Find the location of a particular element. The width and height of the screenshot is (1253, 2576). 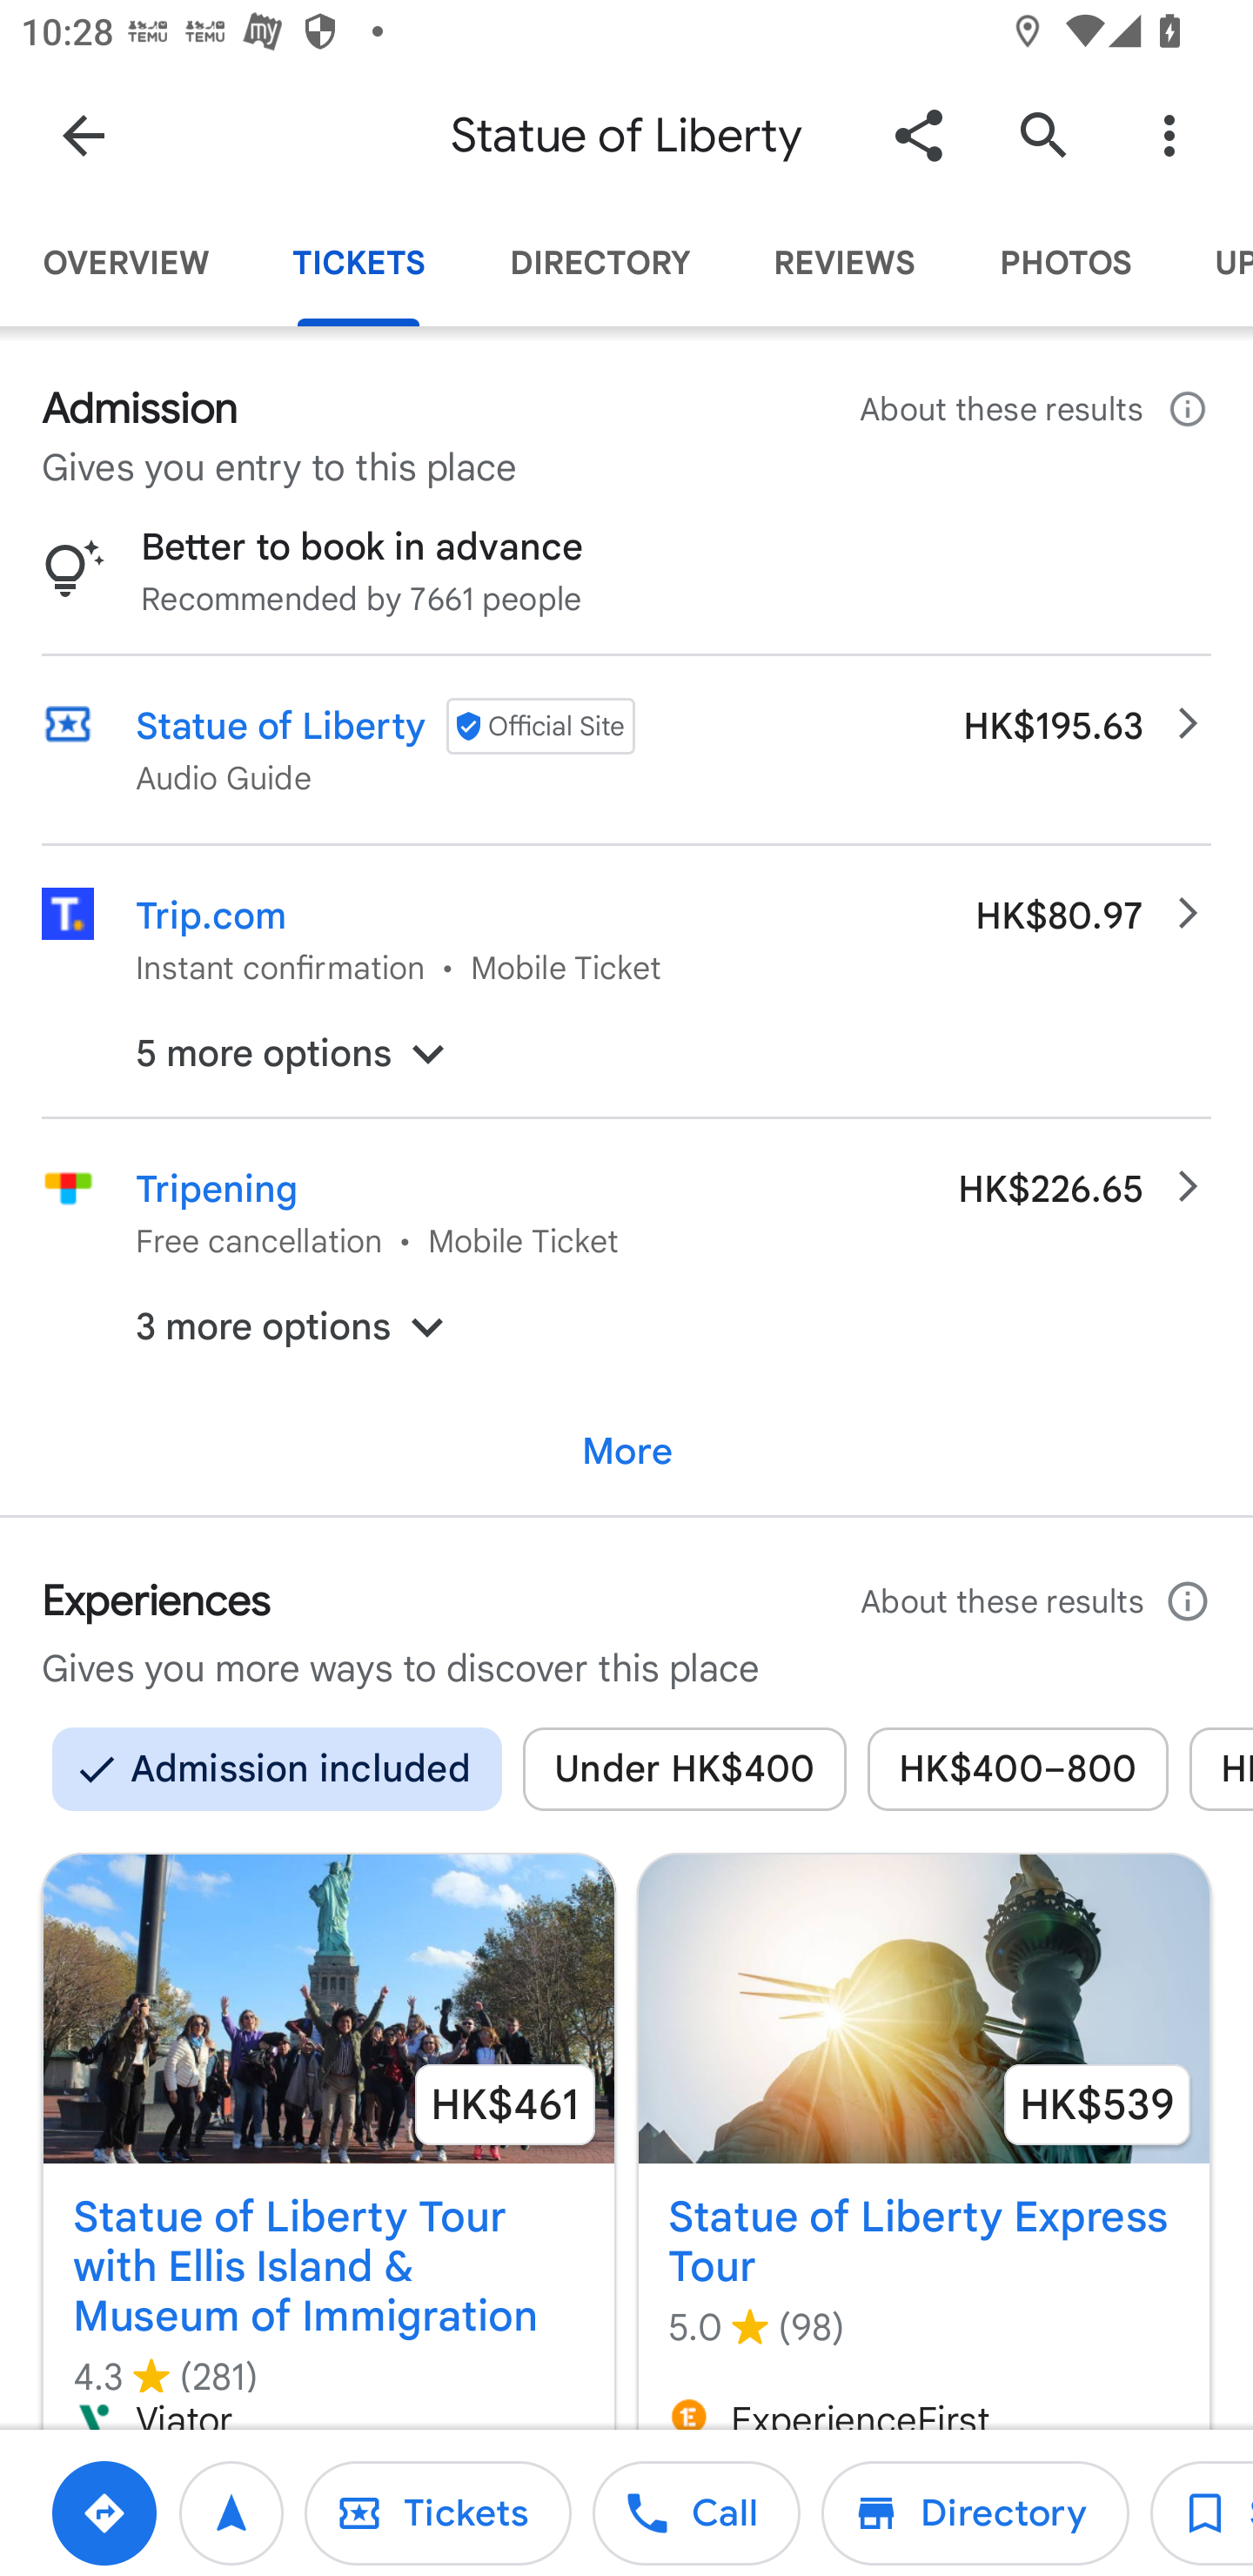

OVERVIEW Overview is located at coordinates (125, 263).